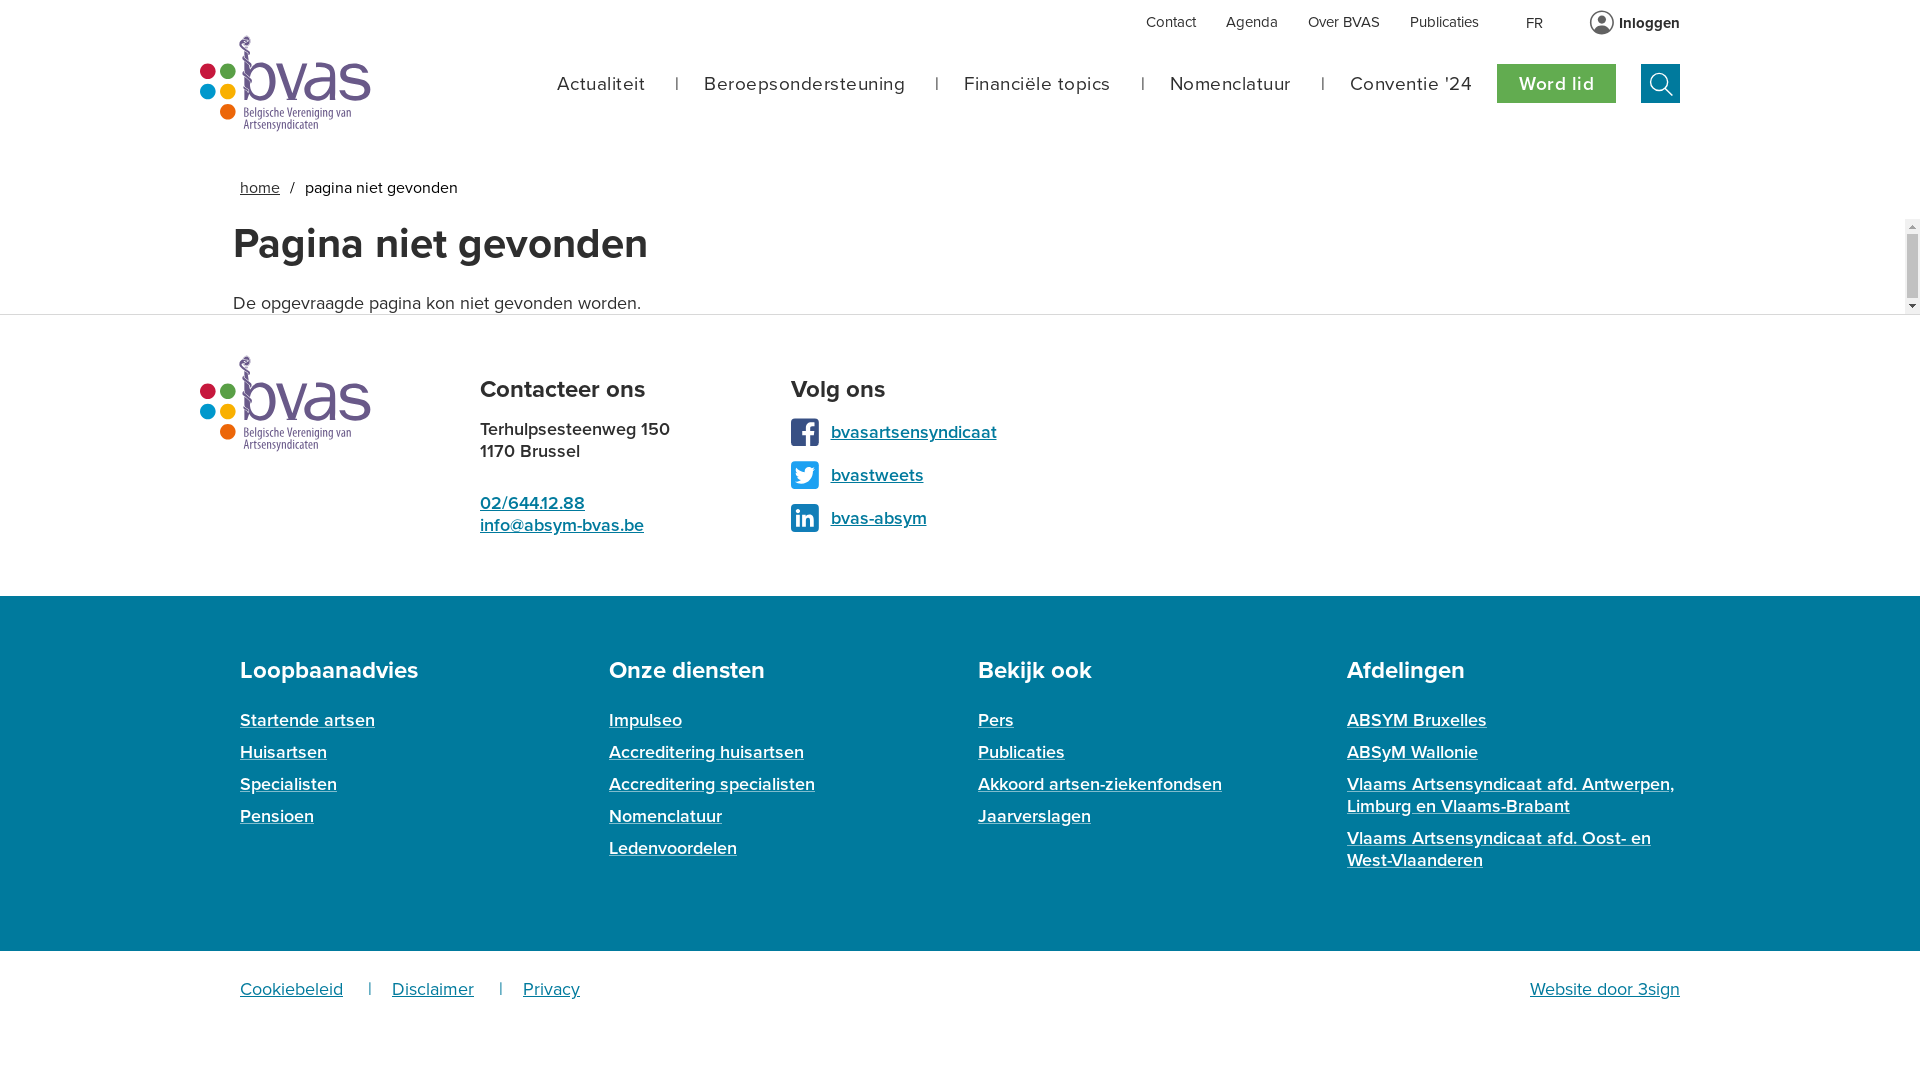 This screenshot has height=1080, width=1920. What do you see at coordinates (706, 752) in the screenshot?
I see `Accreditering huisartsen` at bounding box center [706, 752].